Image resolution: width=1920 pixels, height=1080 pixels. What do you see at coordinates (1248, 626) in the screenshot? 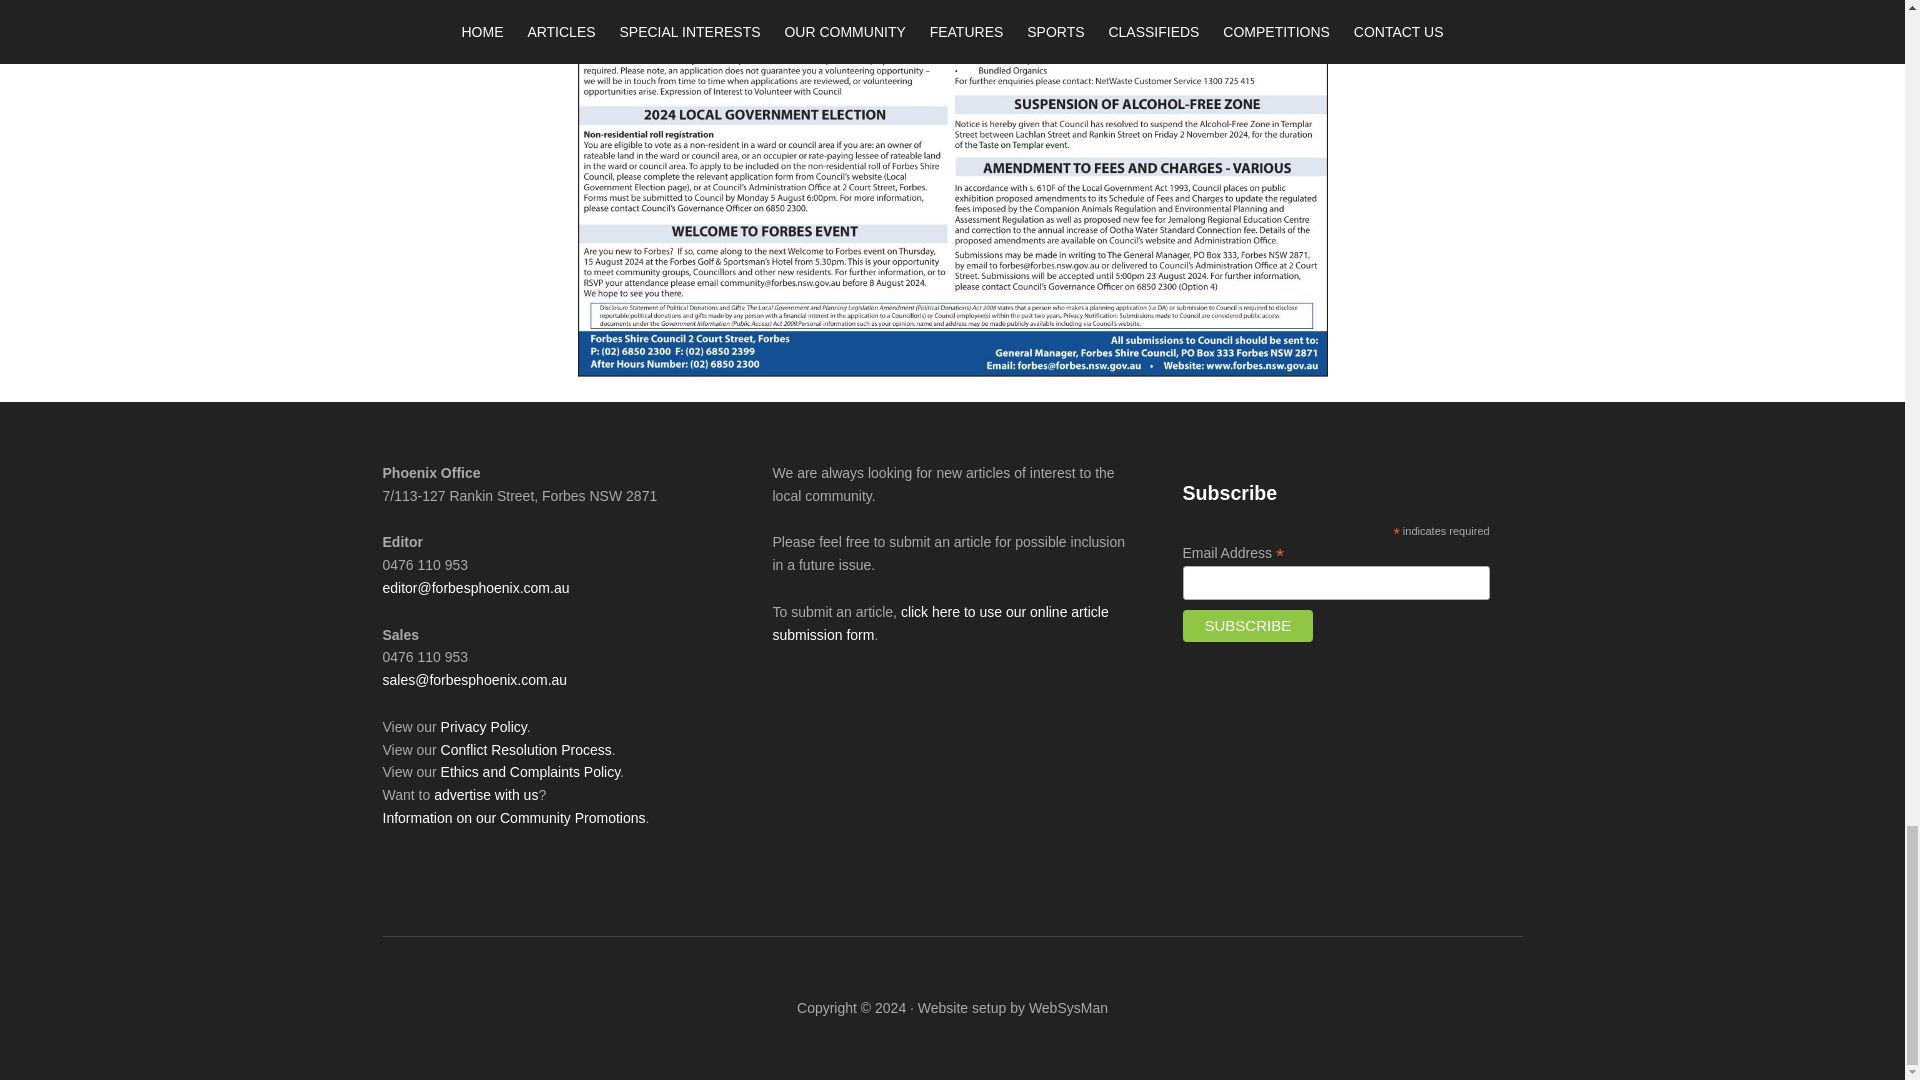
I see `Subscribe` at bounding box center [1248, 626].